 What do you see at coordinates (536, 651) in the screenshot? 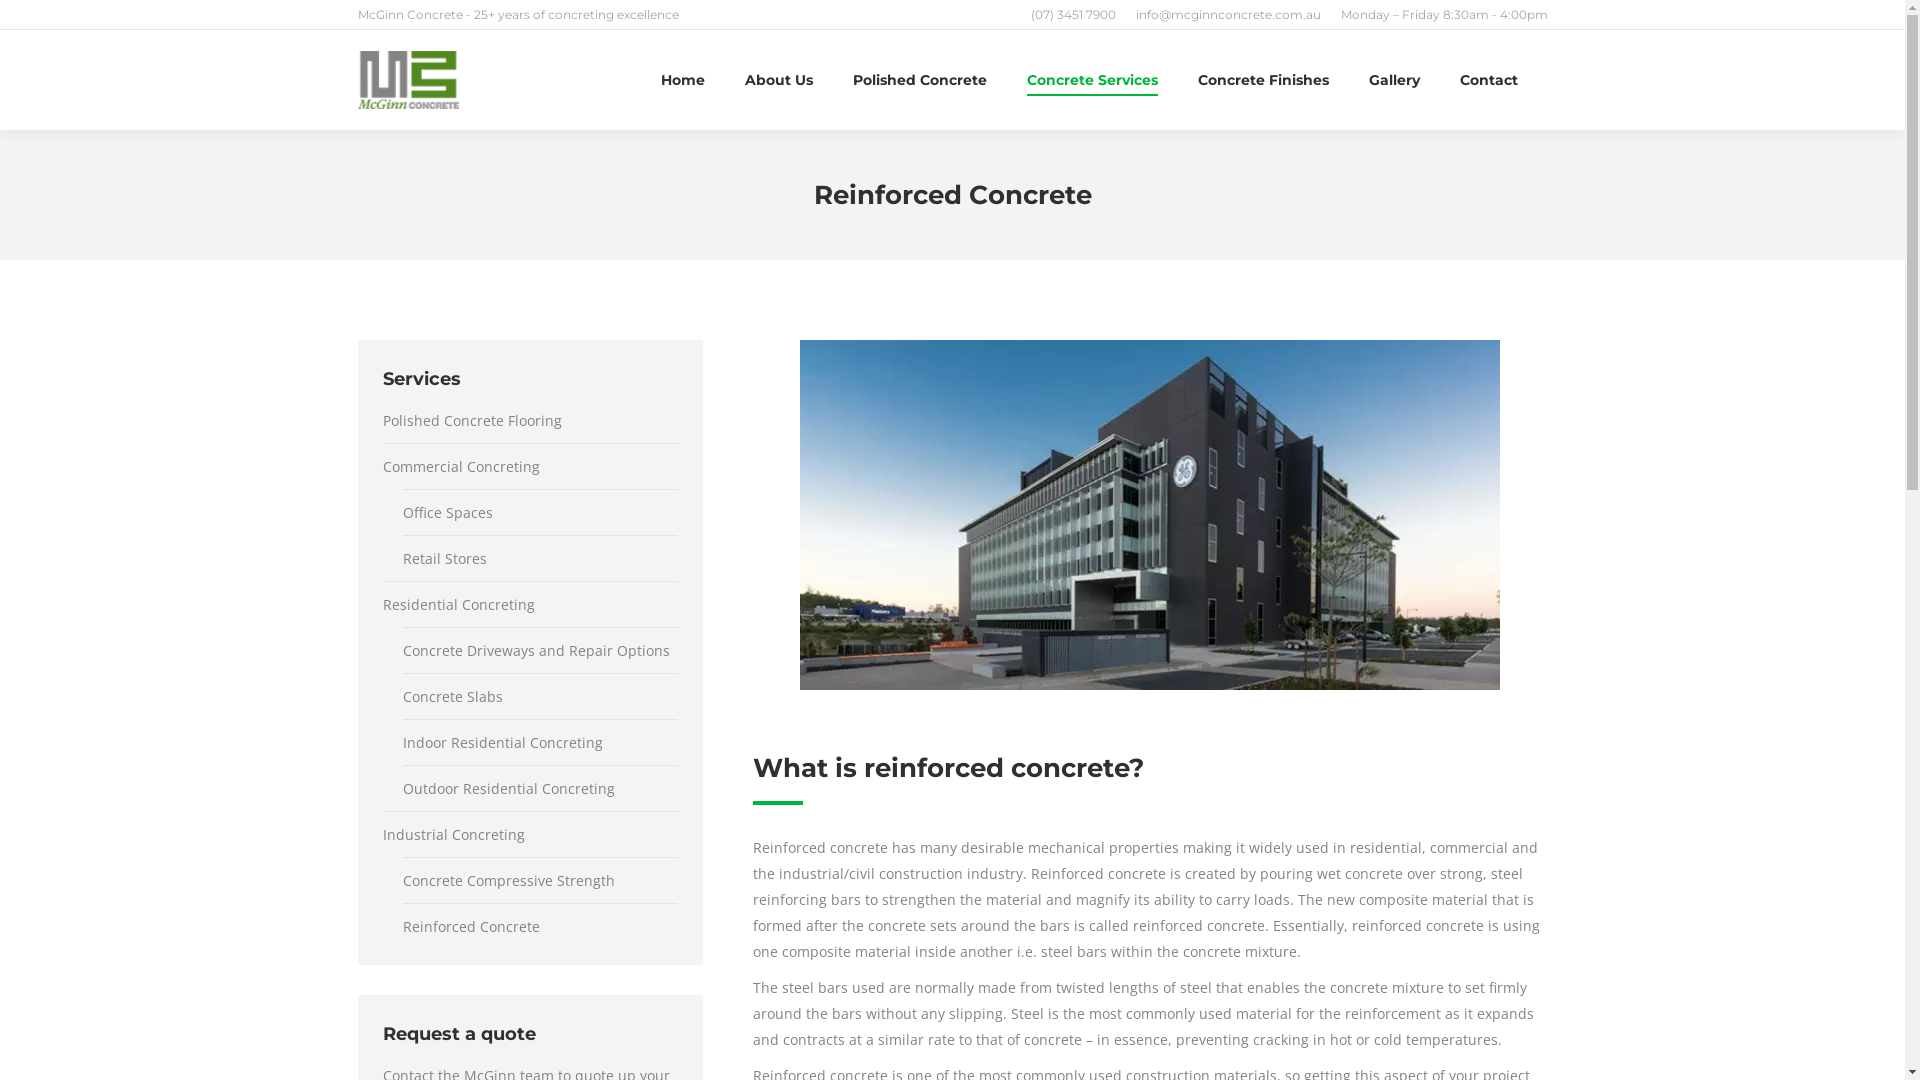
I see `Concrete Driveways and Repair Options` at bounding box center [536, 651].